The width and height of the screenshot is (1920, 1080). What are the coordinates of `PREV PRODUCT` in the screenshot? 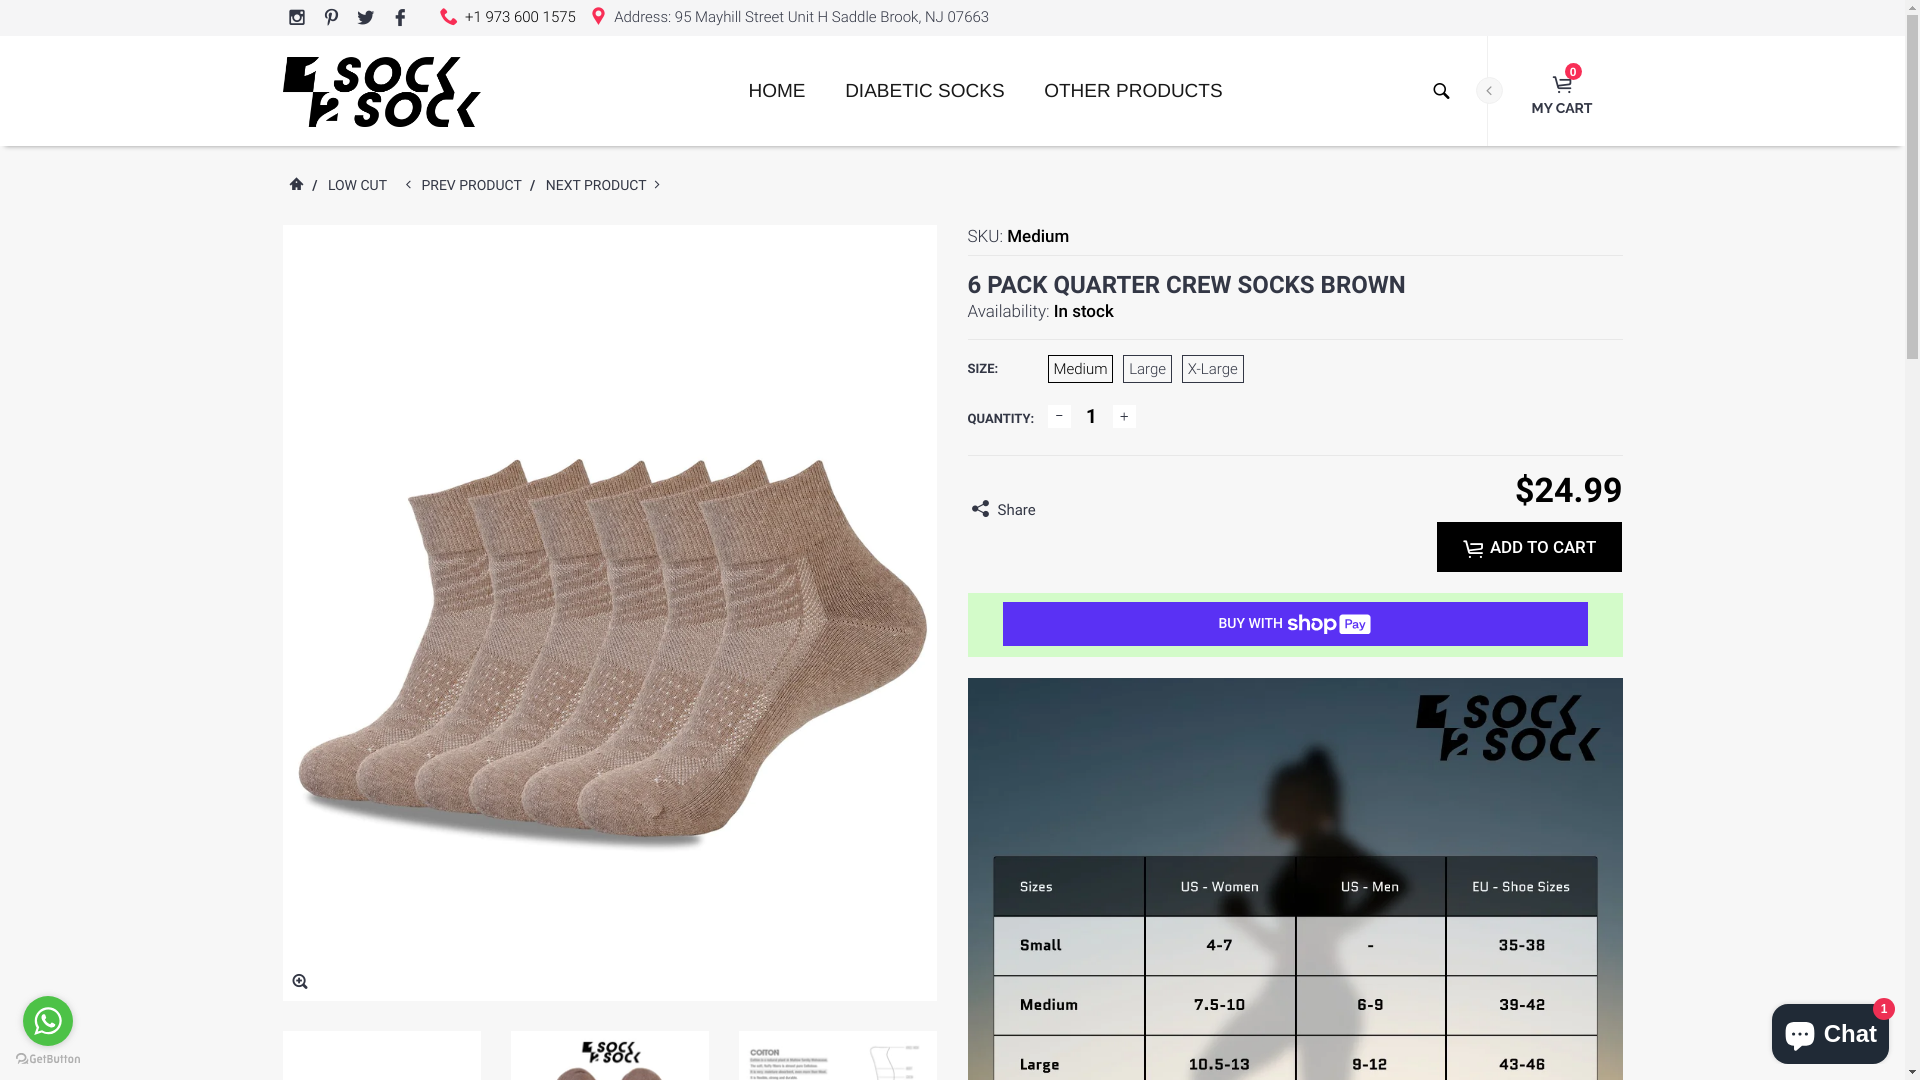 It's located at (472, 186).